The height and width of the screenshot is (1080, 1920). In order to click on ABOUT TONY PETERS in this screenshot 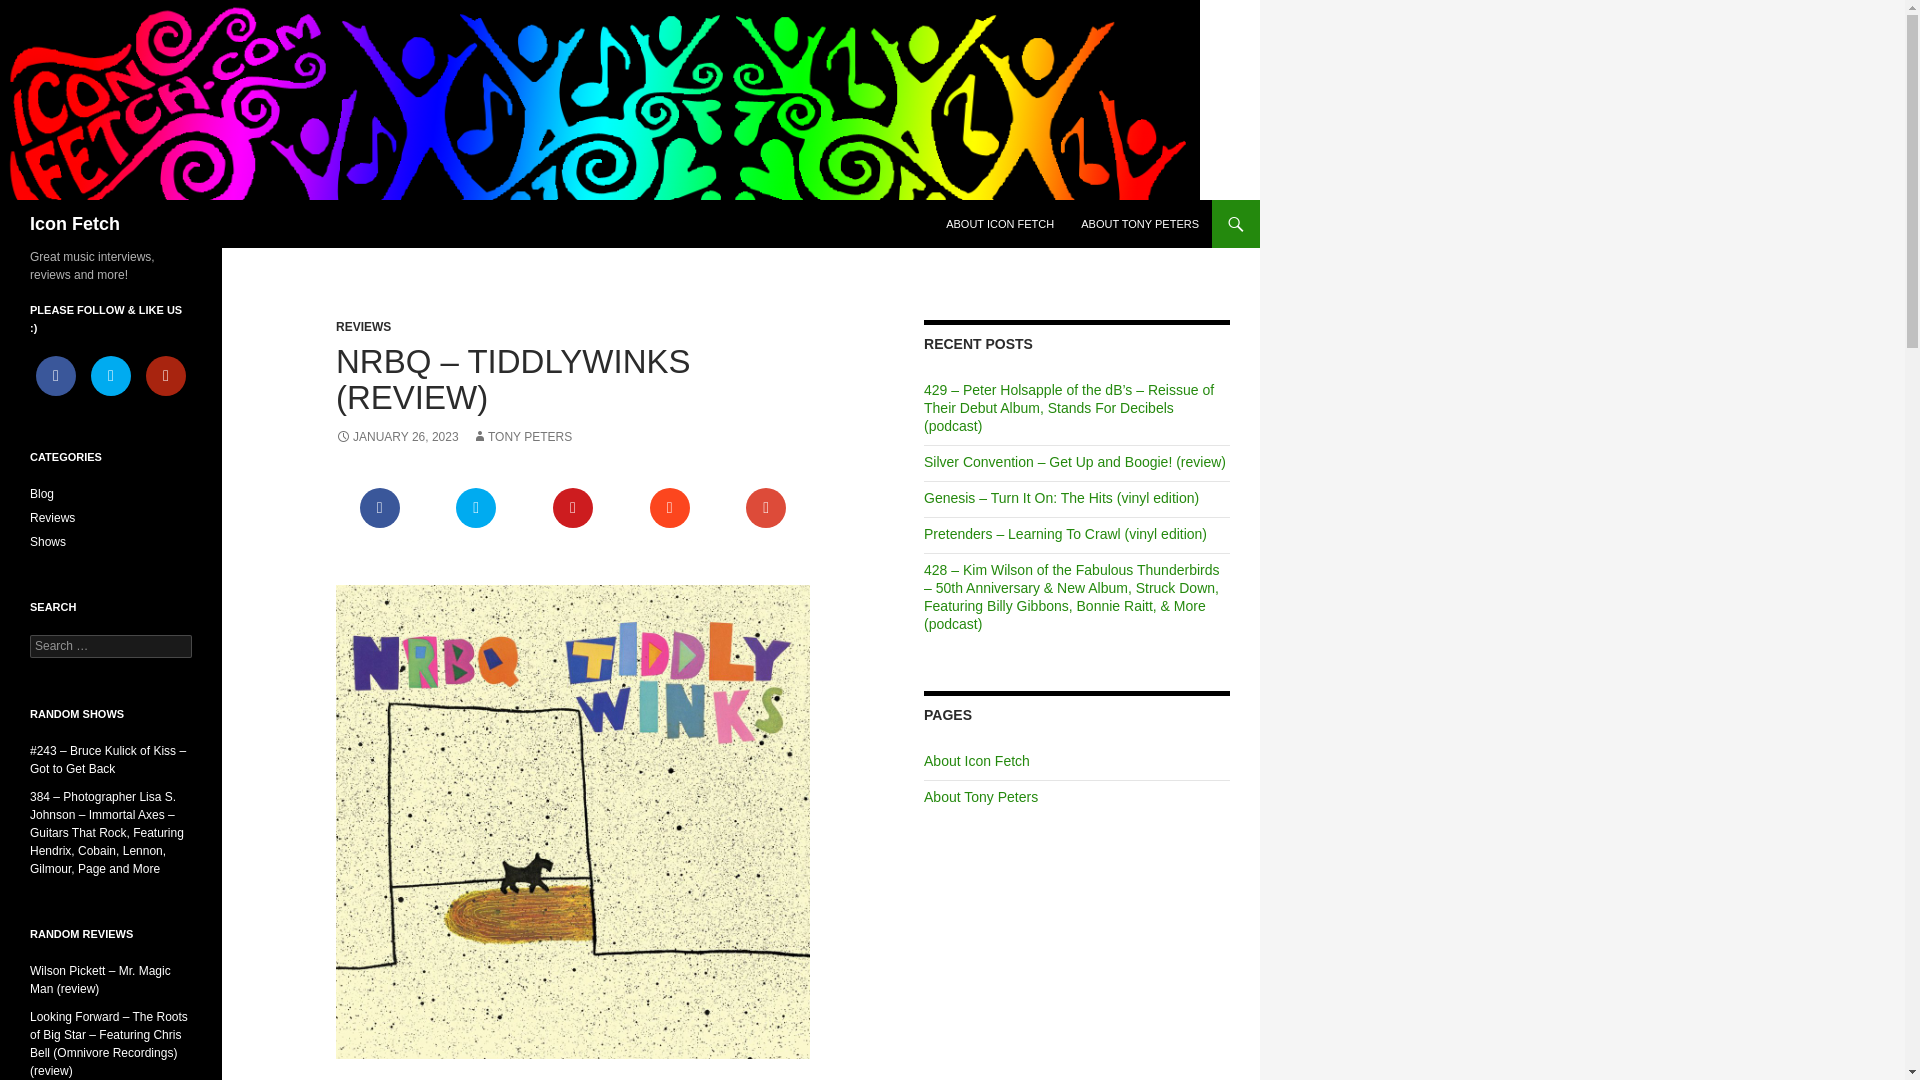, I will do `click(1140, 224)`.